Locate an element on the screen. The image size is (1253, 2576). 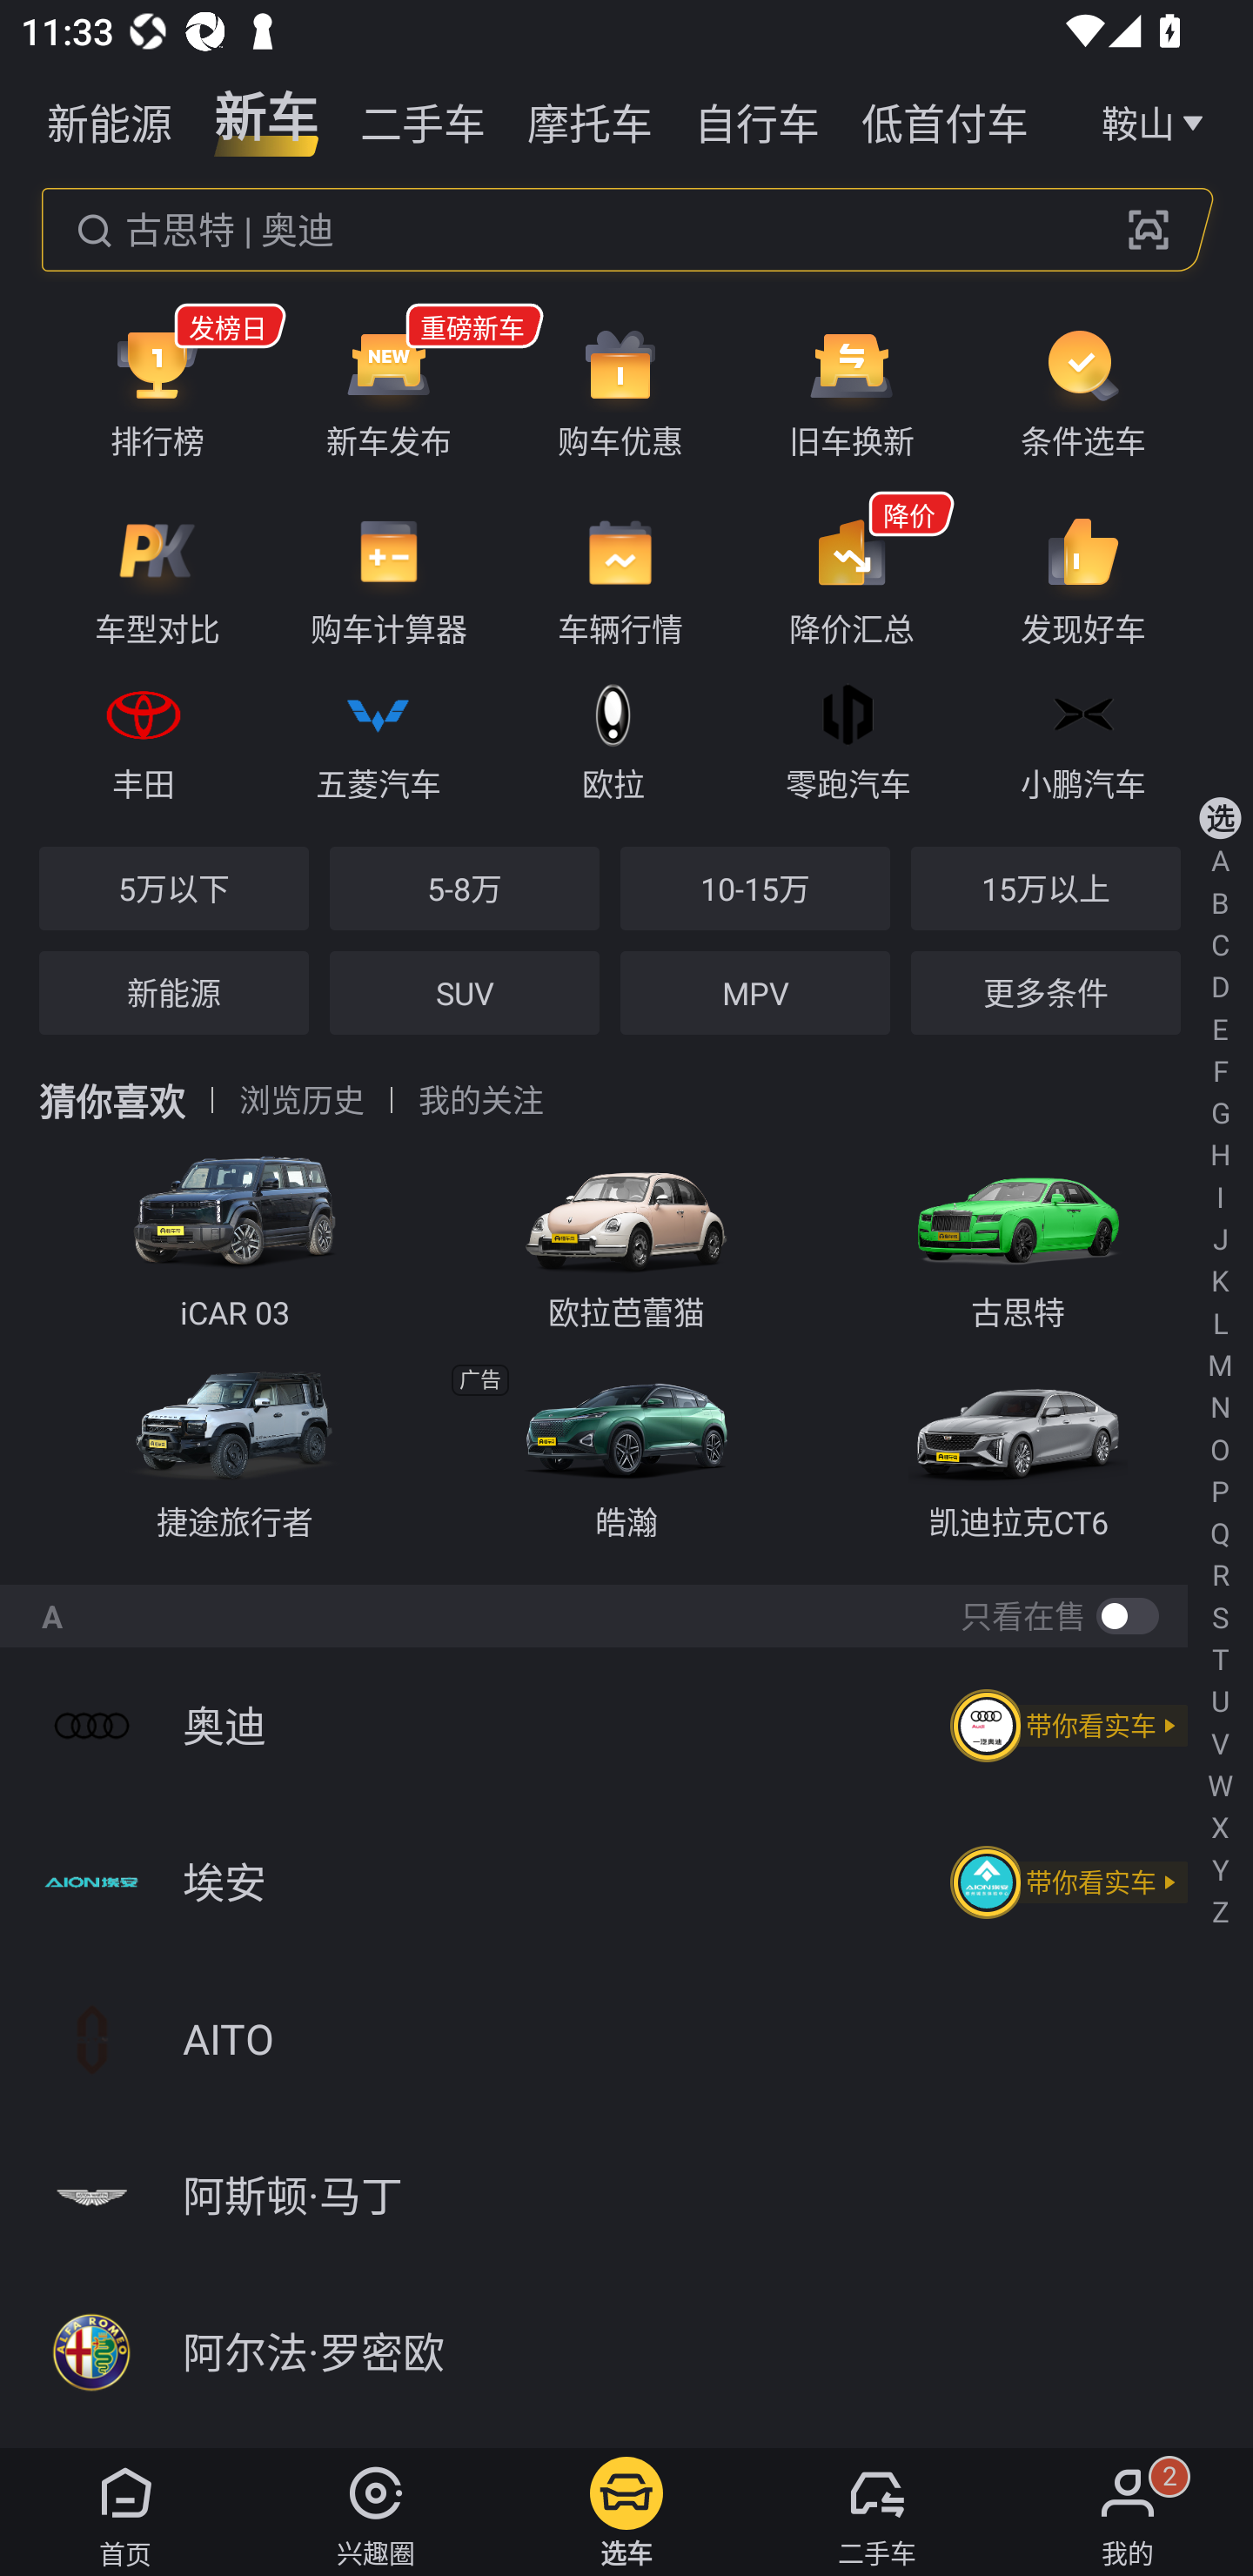
鞍山 is located at coordinates (1156, 119).